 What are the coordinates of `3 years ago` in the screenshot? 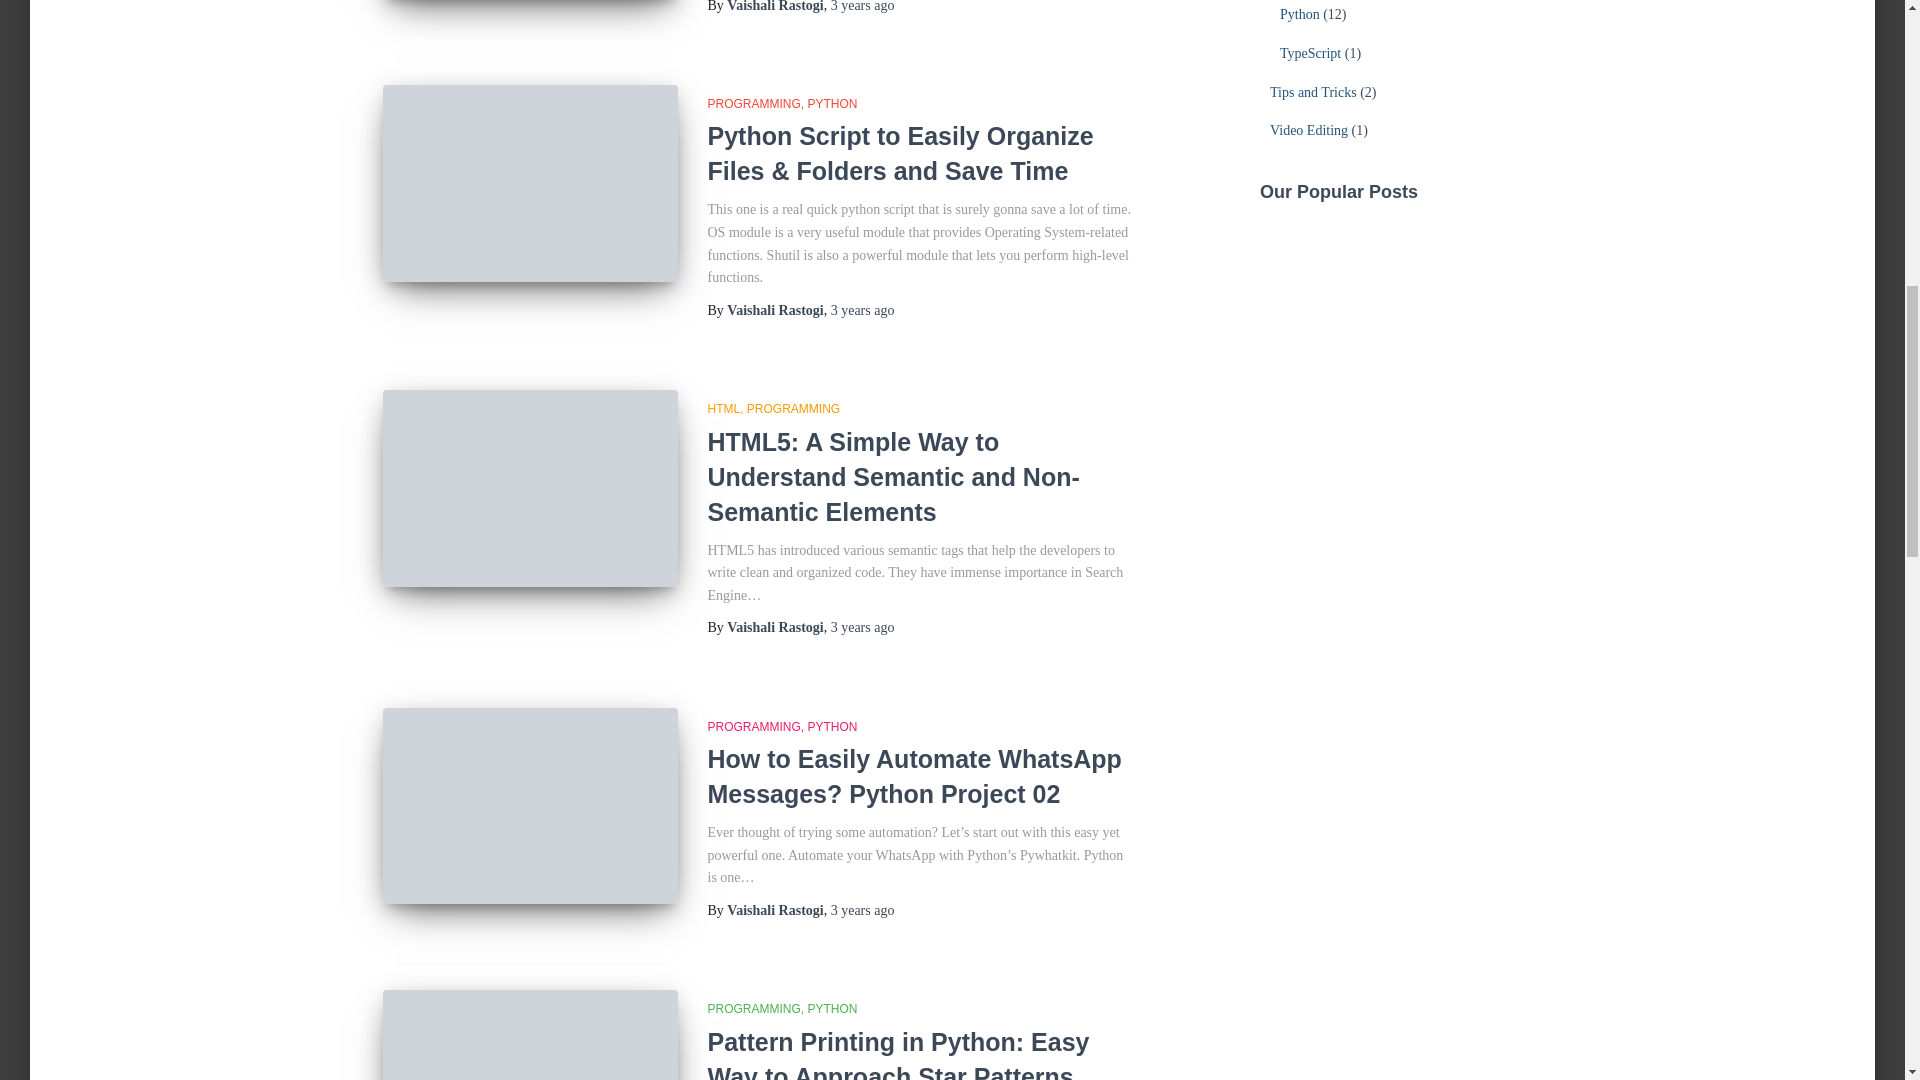 It's located at (862, 310).